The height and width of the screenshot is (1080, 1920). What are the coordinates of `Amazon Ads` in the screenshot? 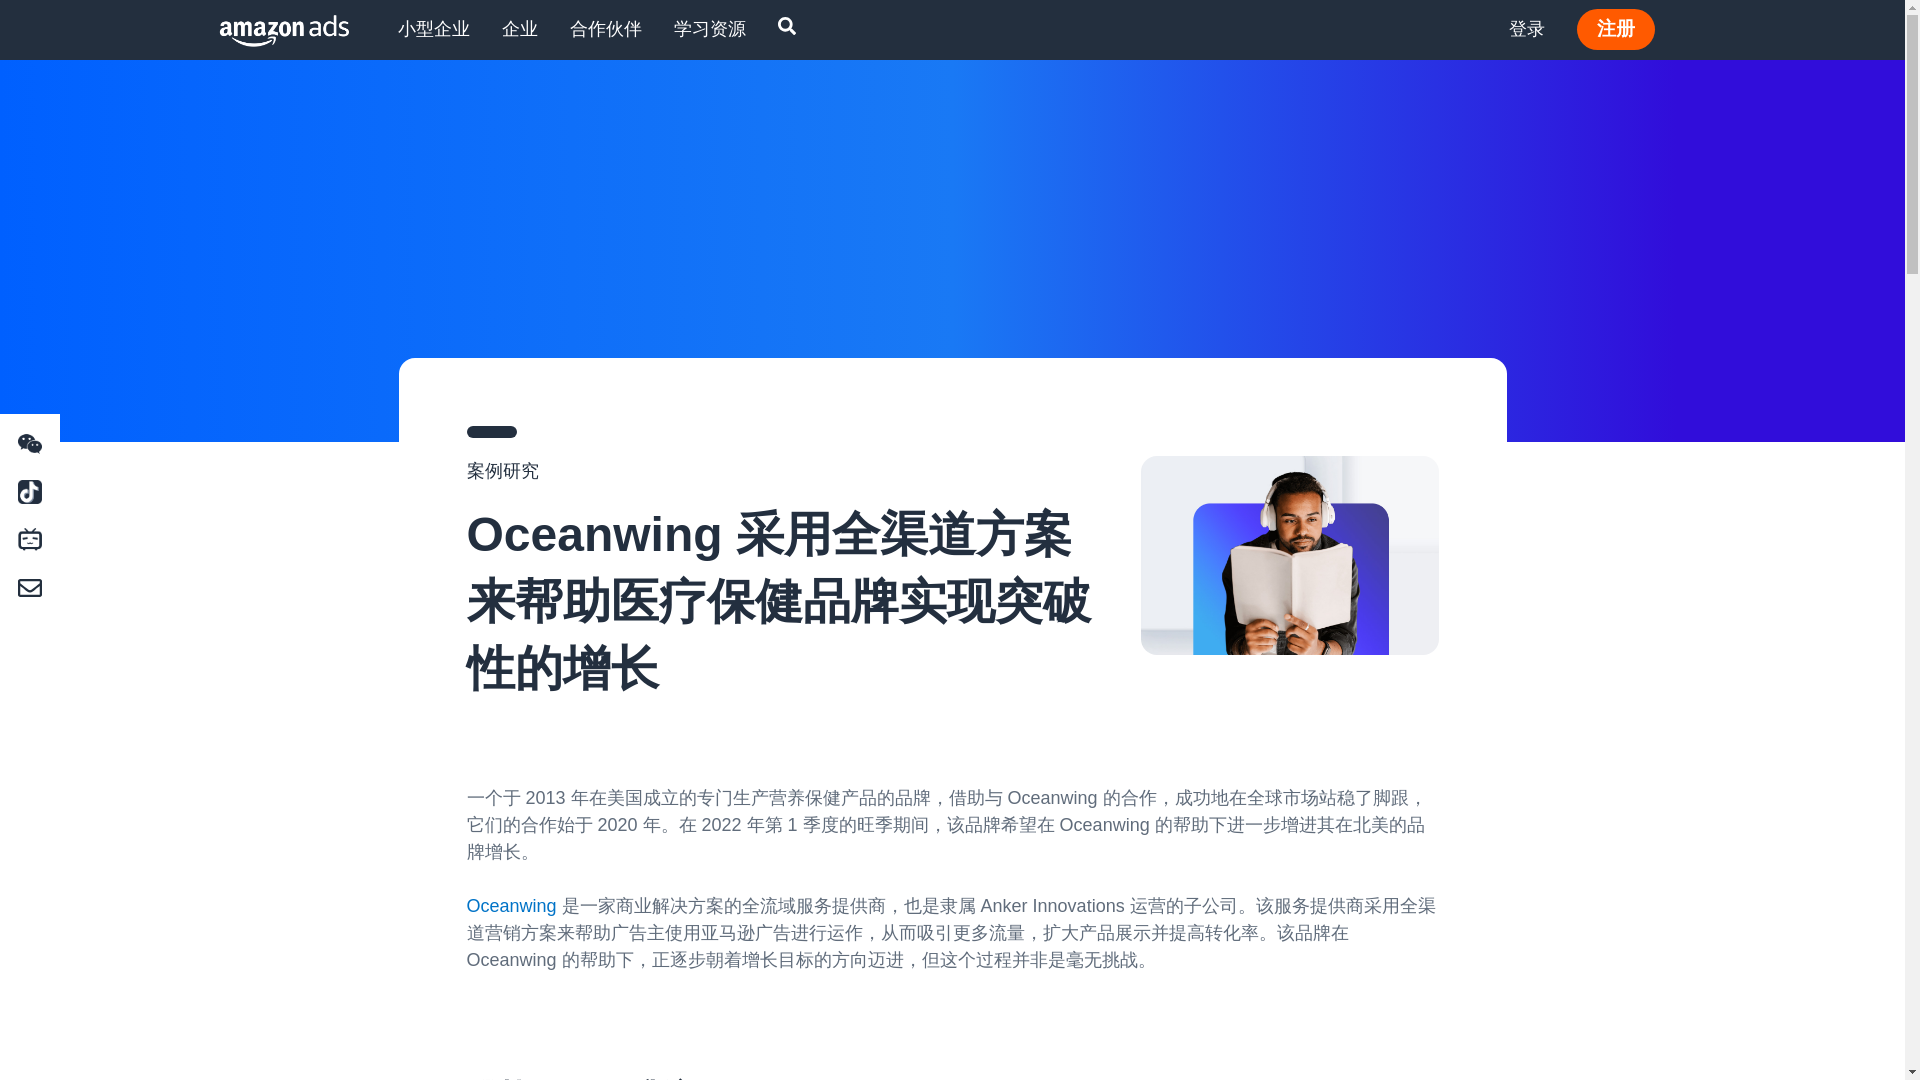 It's located at (268, 30).